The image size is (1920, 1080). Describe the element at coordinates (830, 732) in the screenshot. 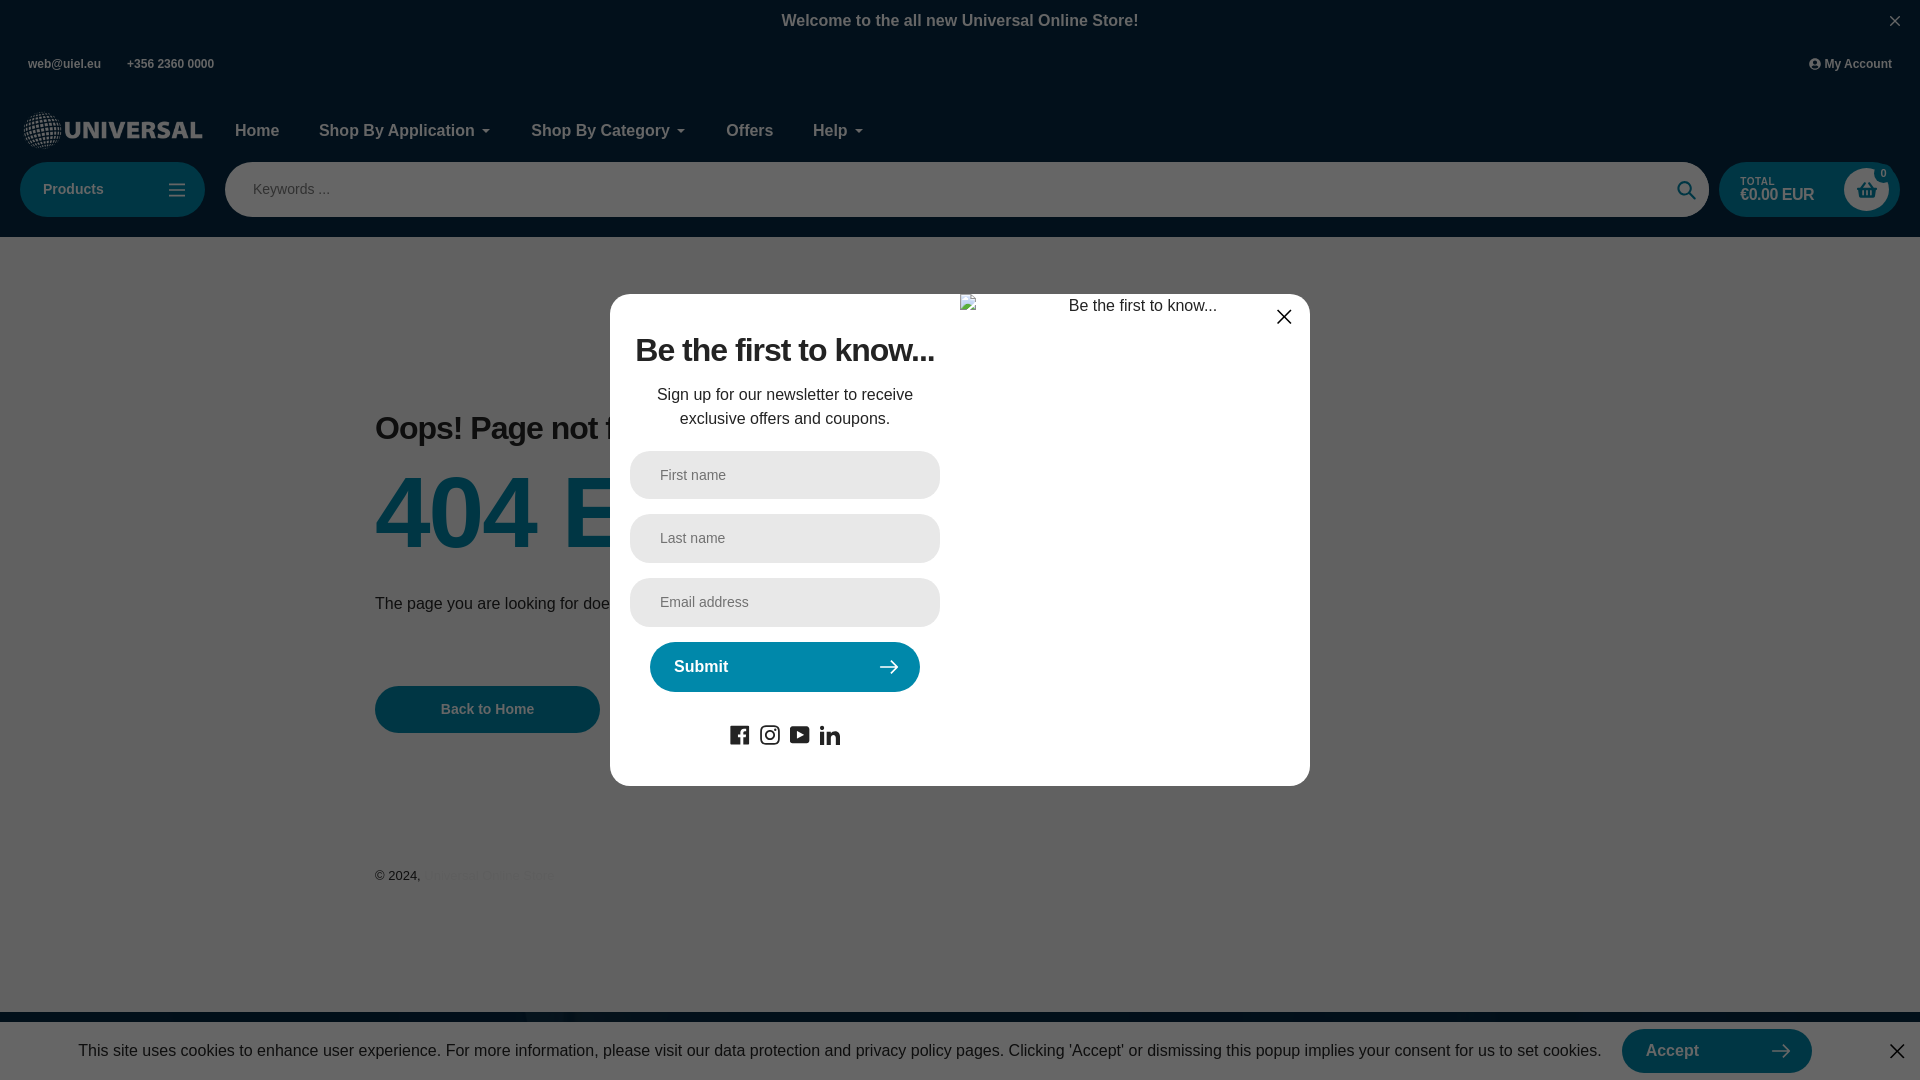

I see `Twitter` at that location.